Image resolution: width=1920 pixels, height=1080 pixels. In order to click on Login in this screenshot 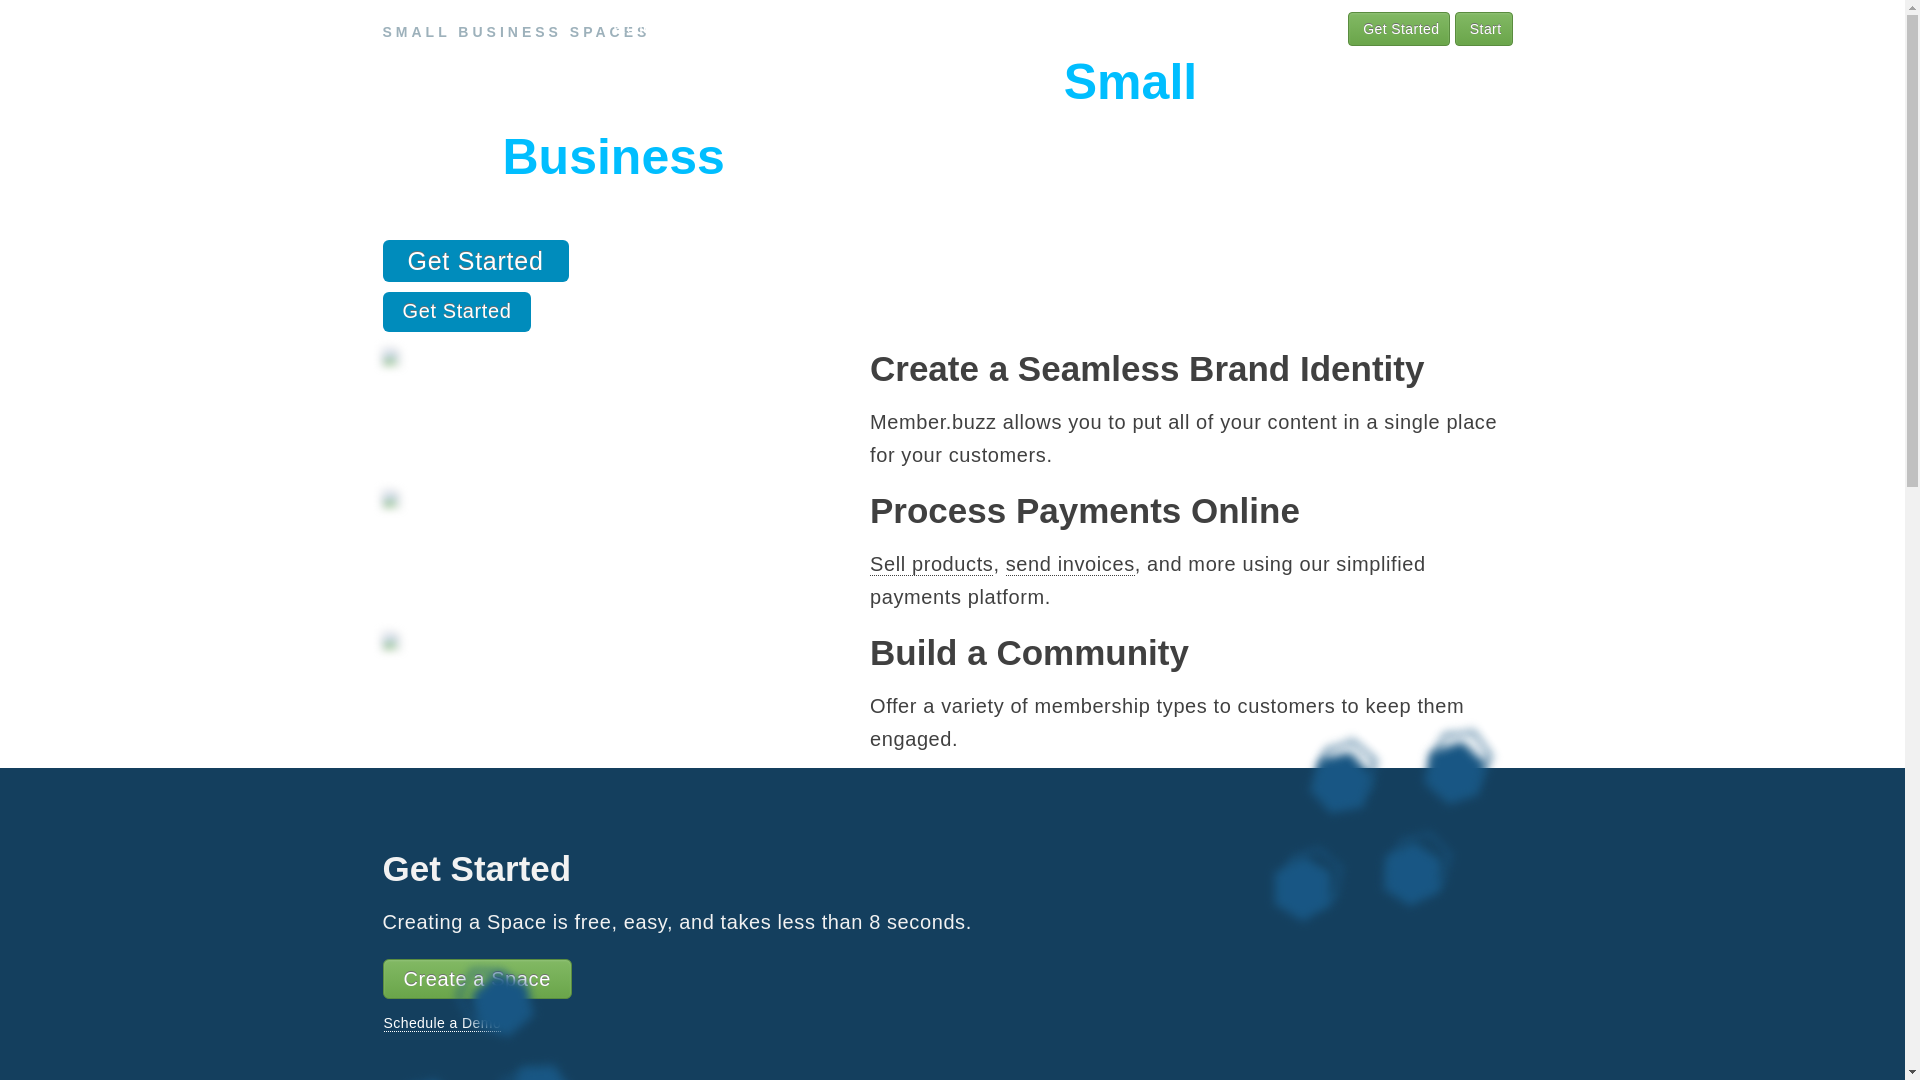, I will do `click(1298, 30)`.